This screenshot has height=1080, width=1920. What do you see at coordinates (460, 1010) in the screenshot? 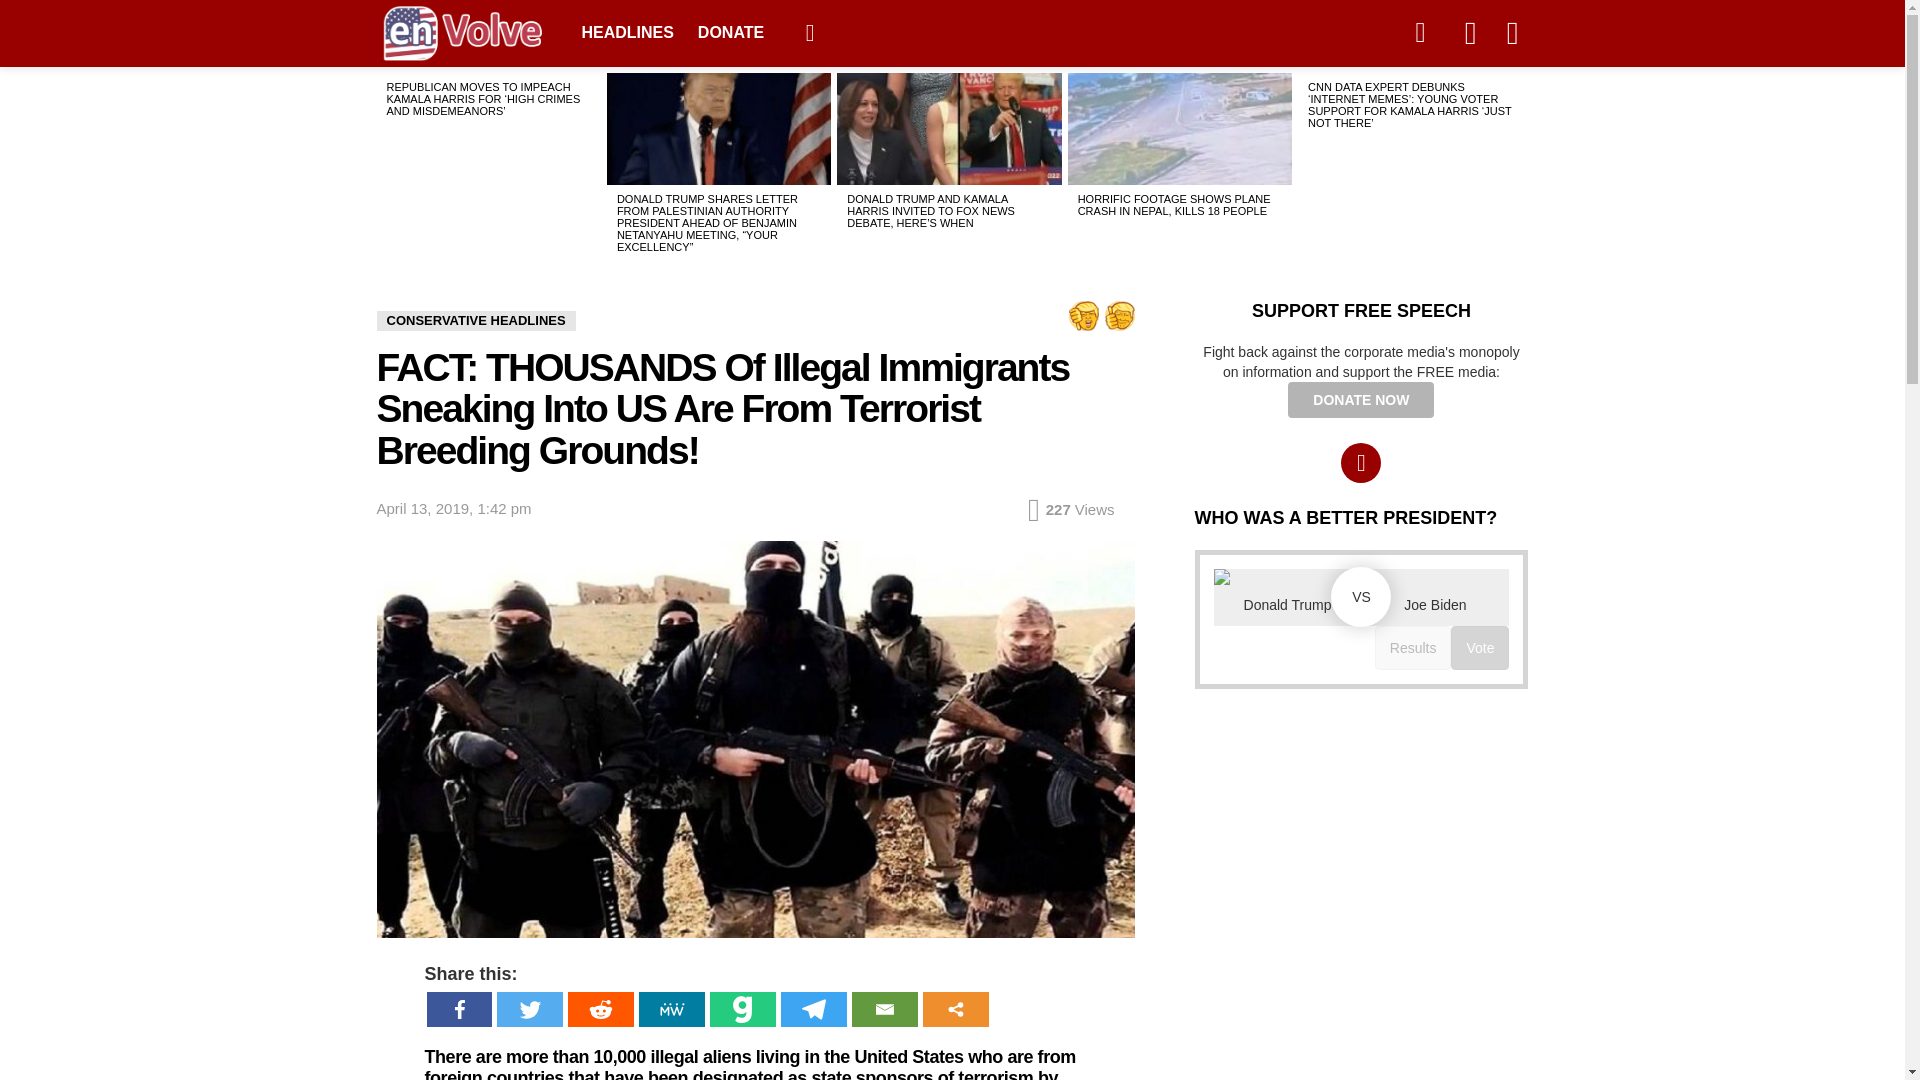
I see `Facebook` at bounding box center [460, 1010].